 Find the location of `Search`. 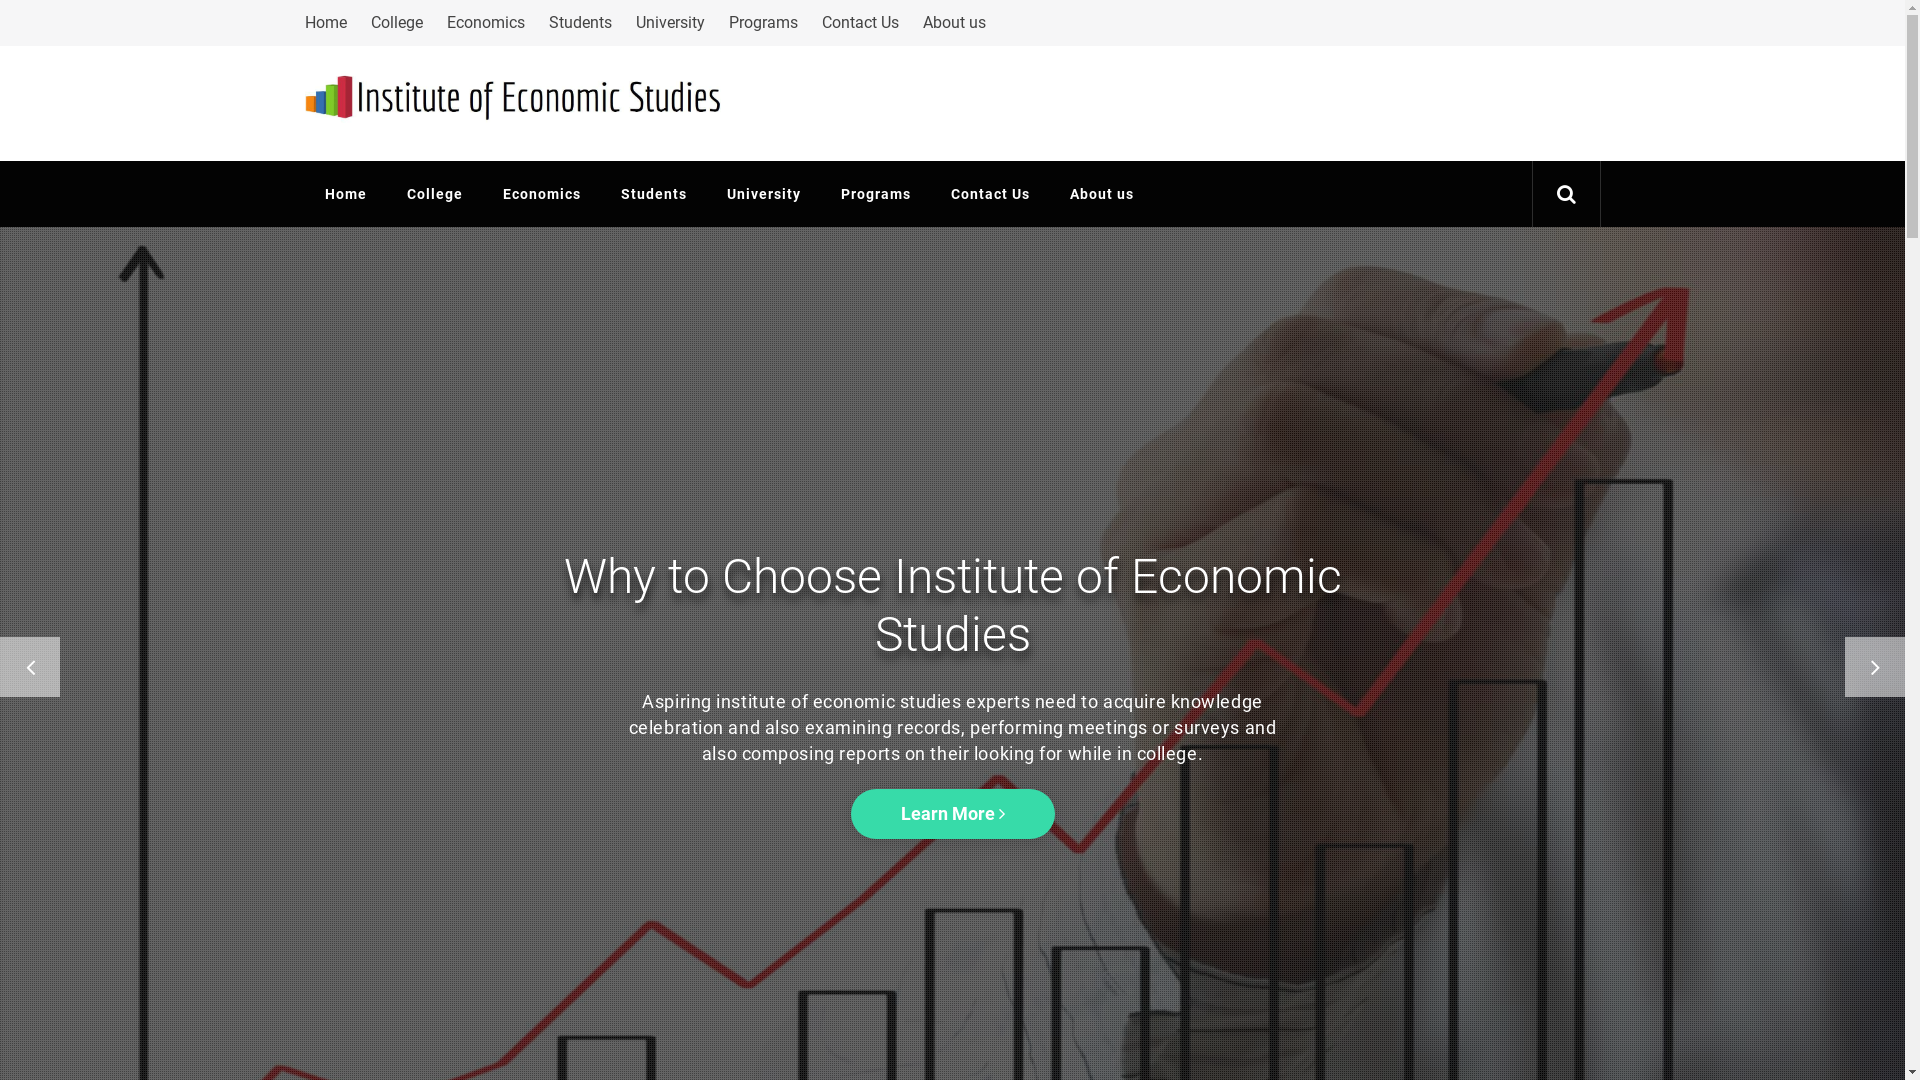

Search is located at coordinates (1052, 540).